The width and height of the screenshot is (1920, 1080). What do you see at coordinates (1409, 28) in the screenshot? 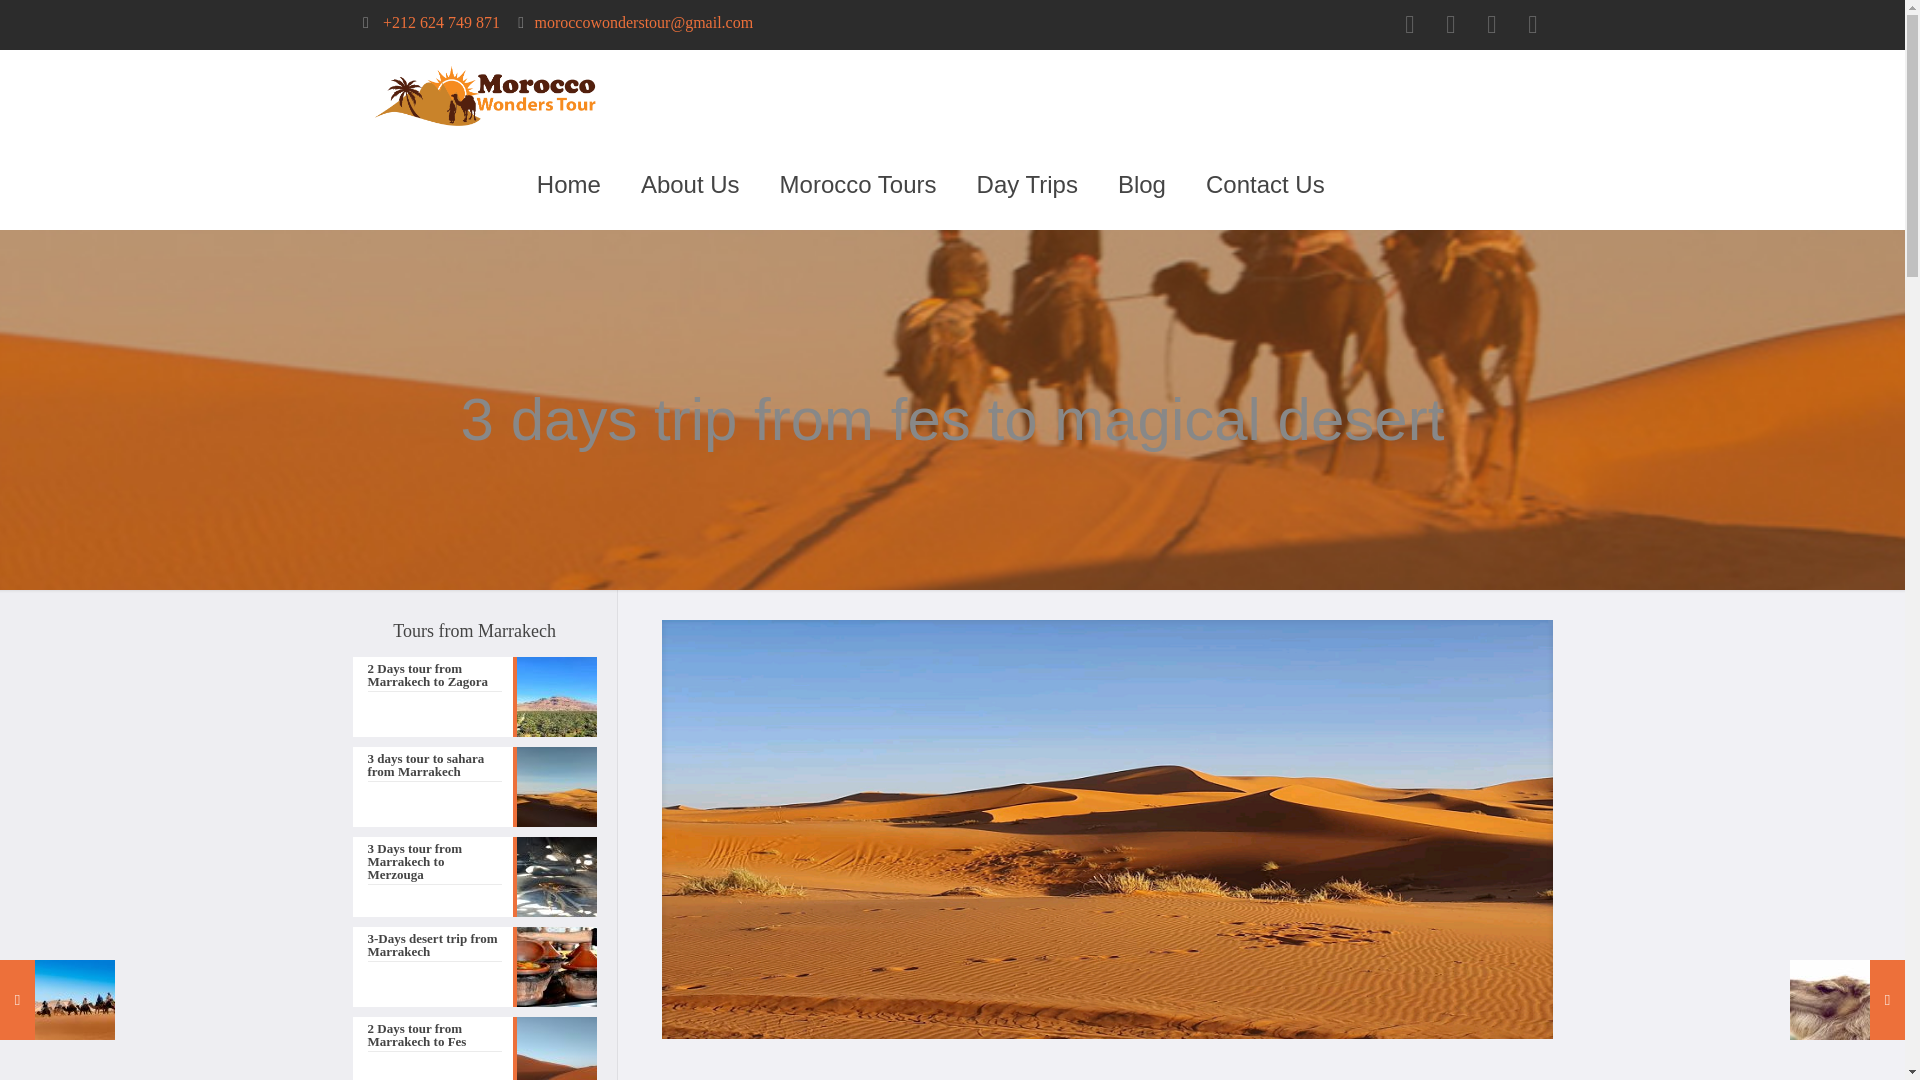
I see `Facebook` at bounding box center [1409, 28].